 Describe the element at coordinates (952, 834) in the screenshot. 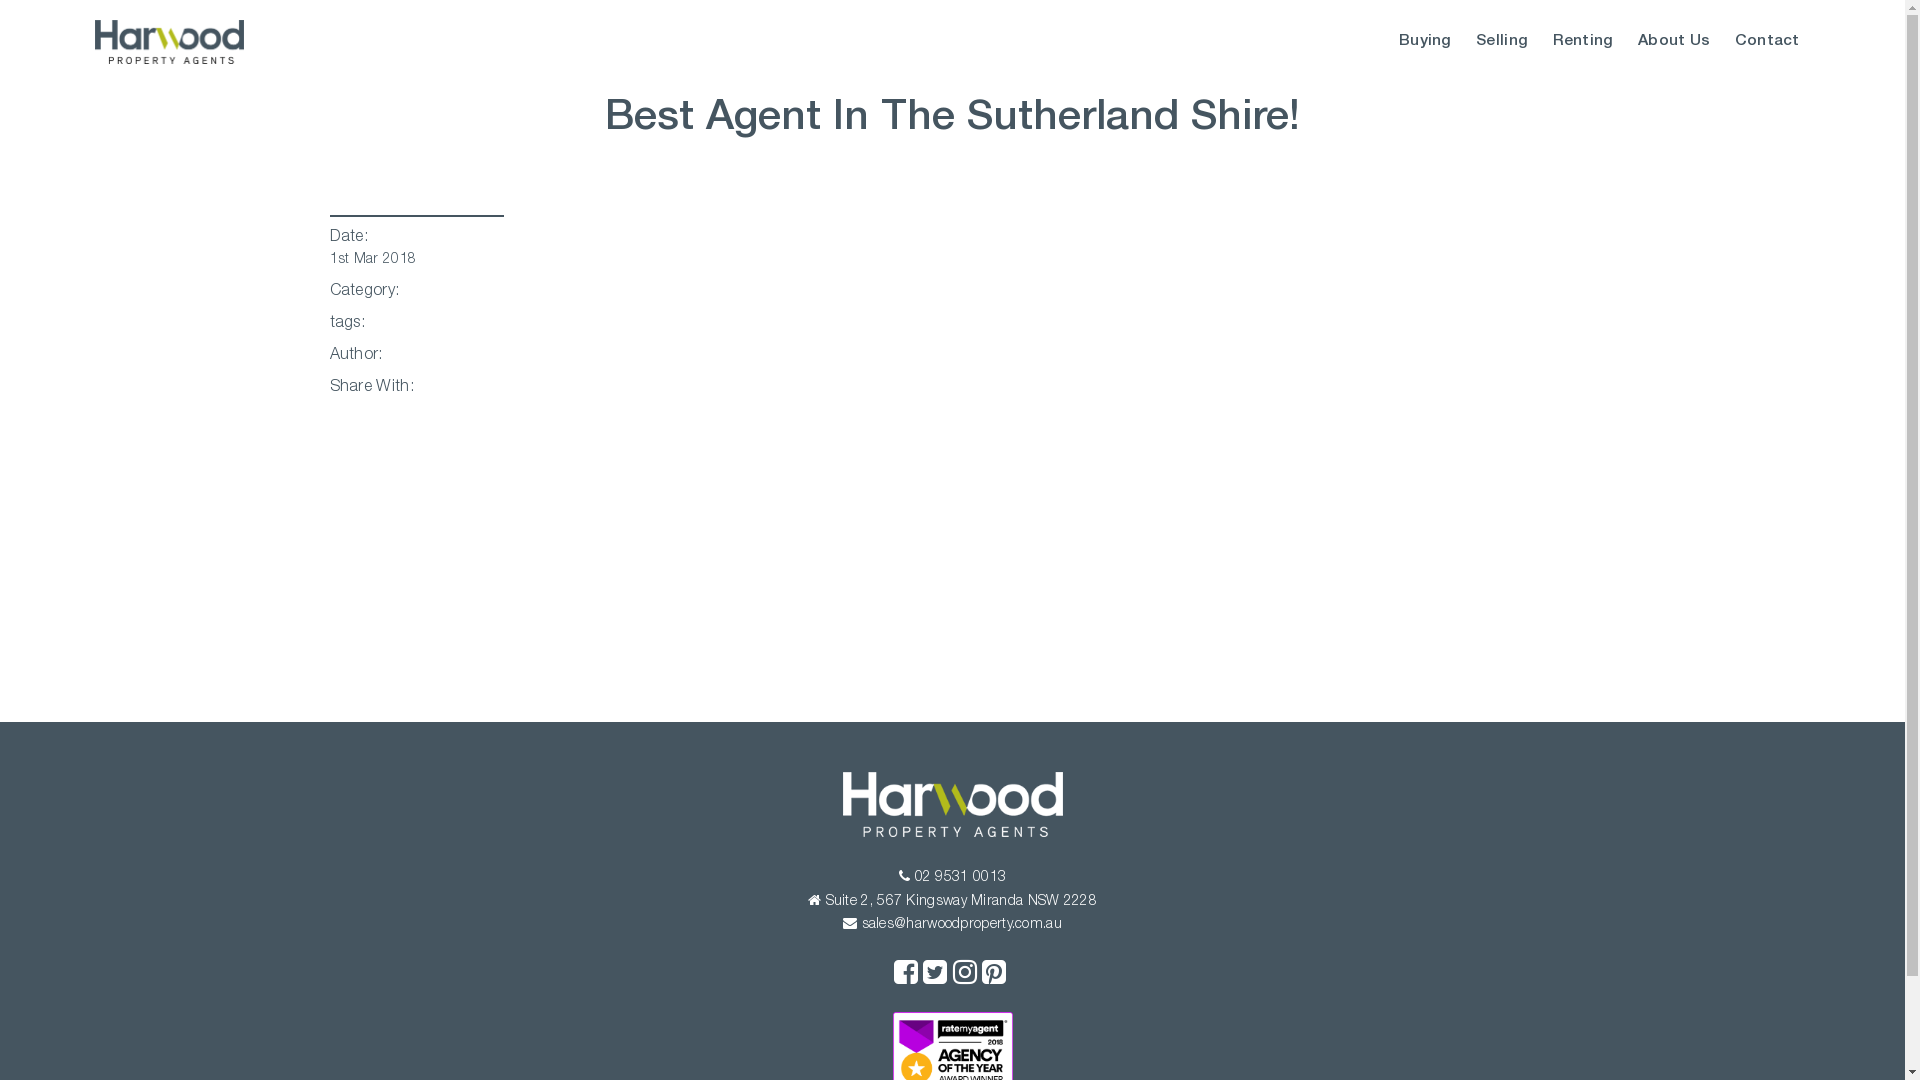

I see `Real Estate Agents Miranda, Yowie Bay NSW` at that location.